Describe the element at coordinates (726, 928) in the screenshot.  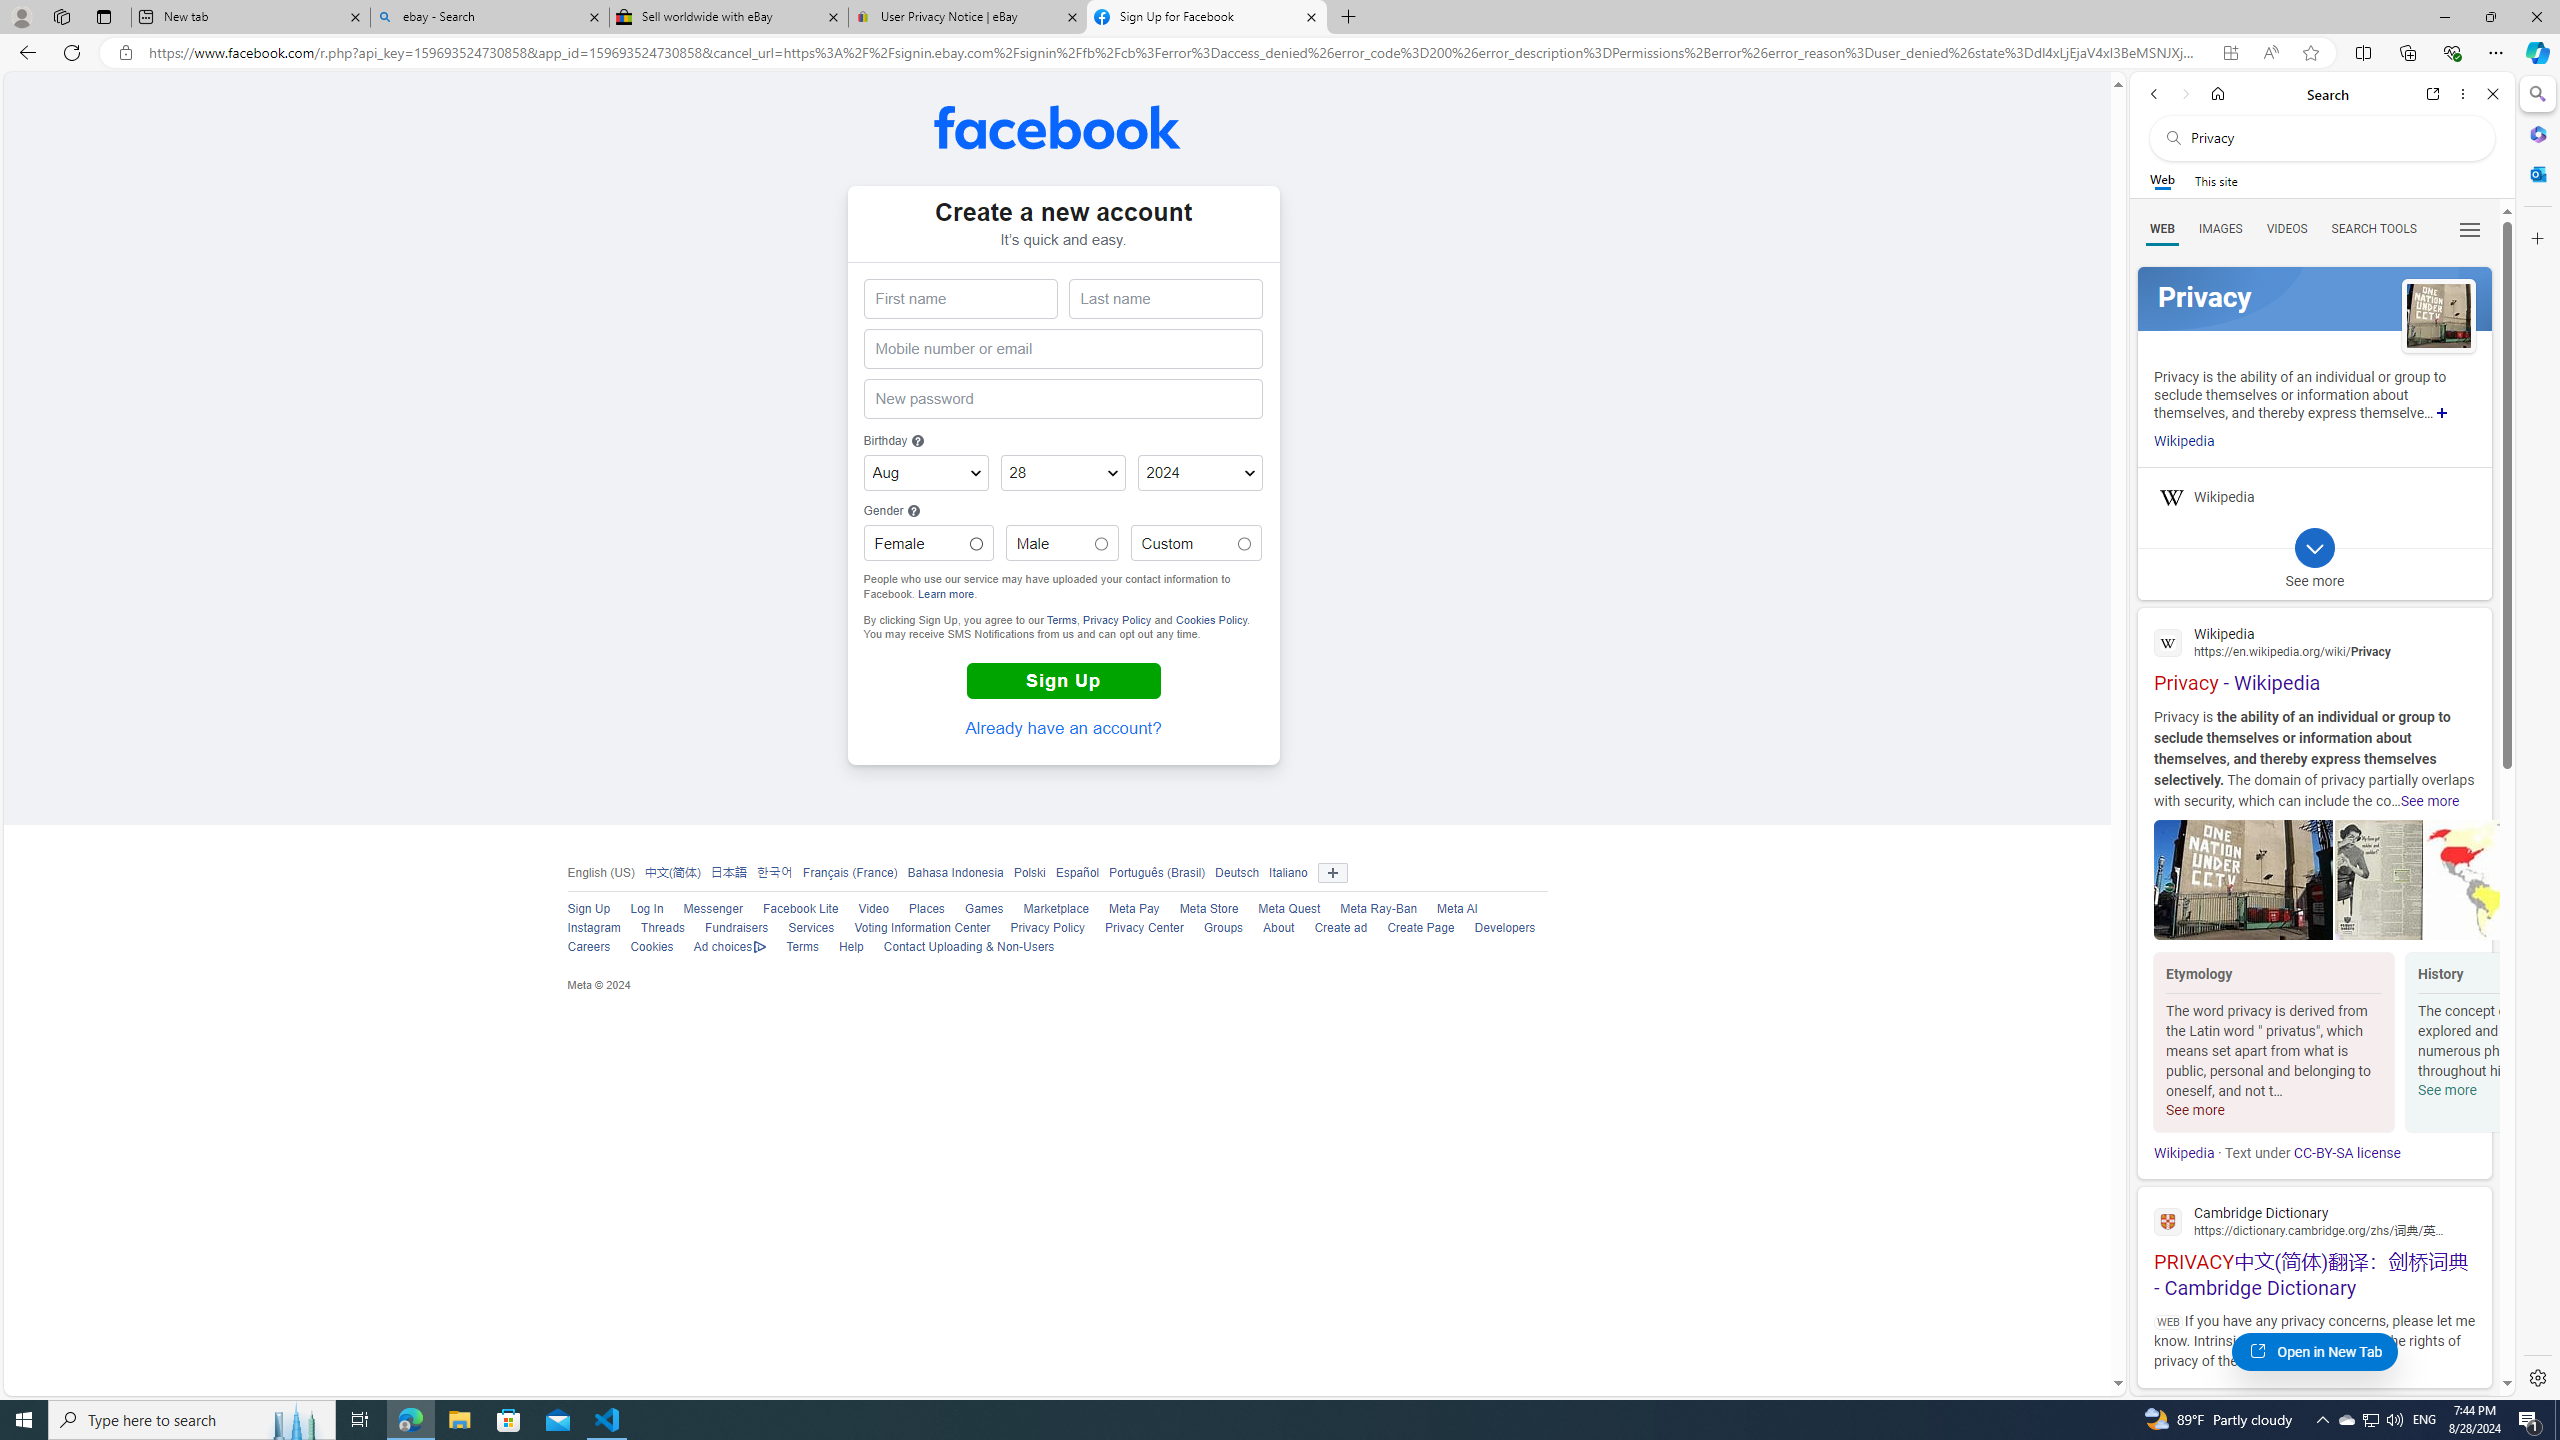
I see `Fundraisers` at that location.